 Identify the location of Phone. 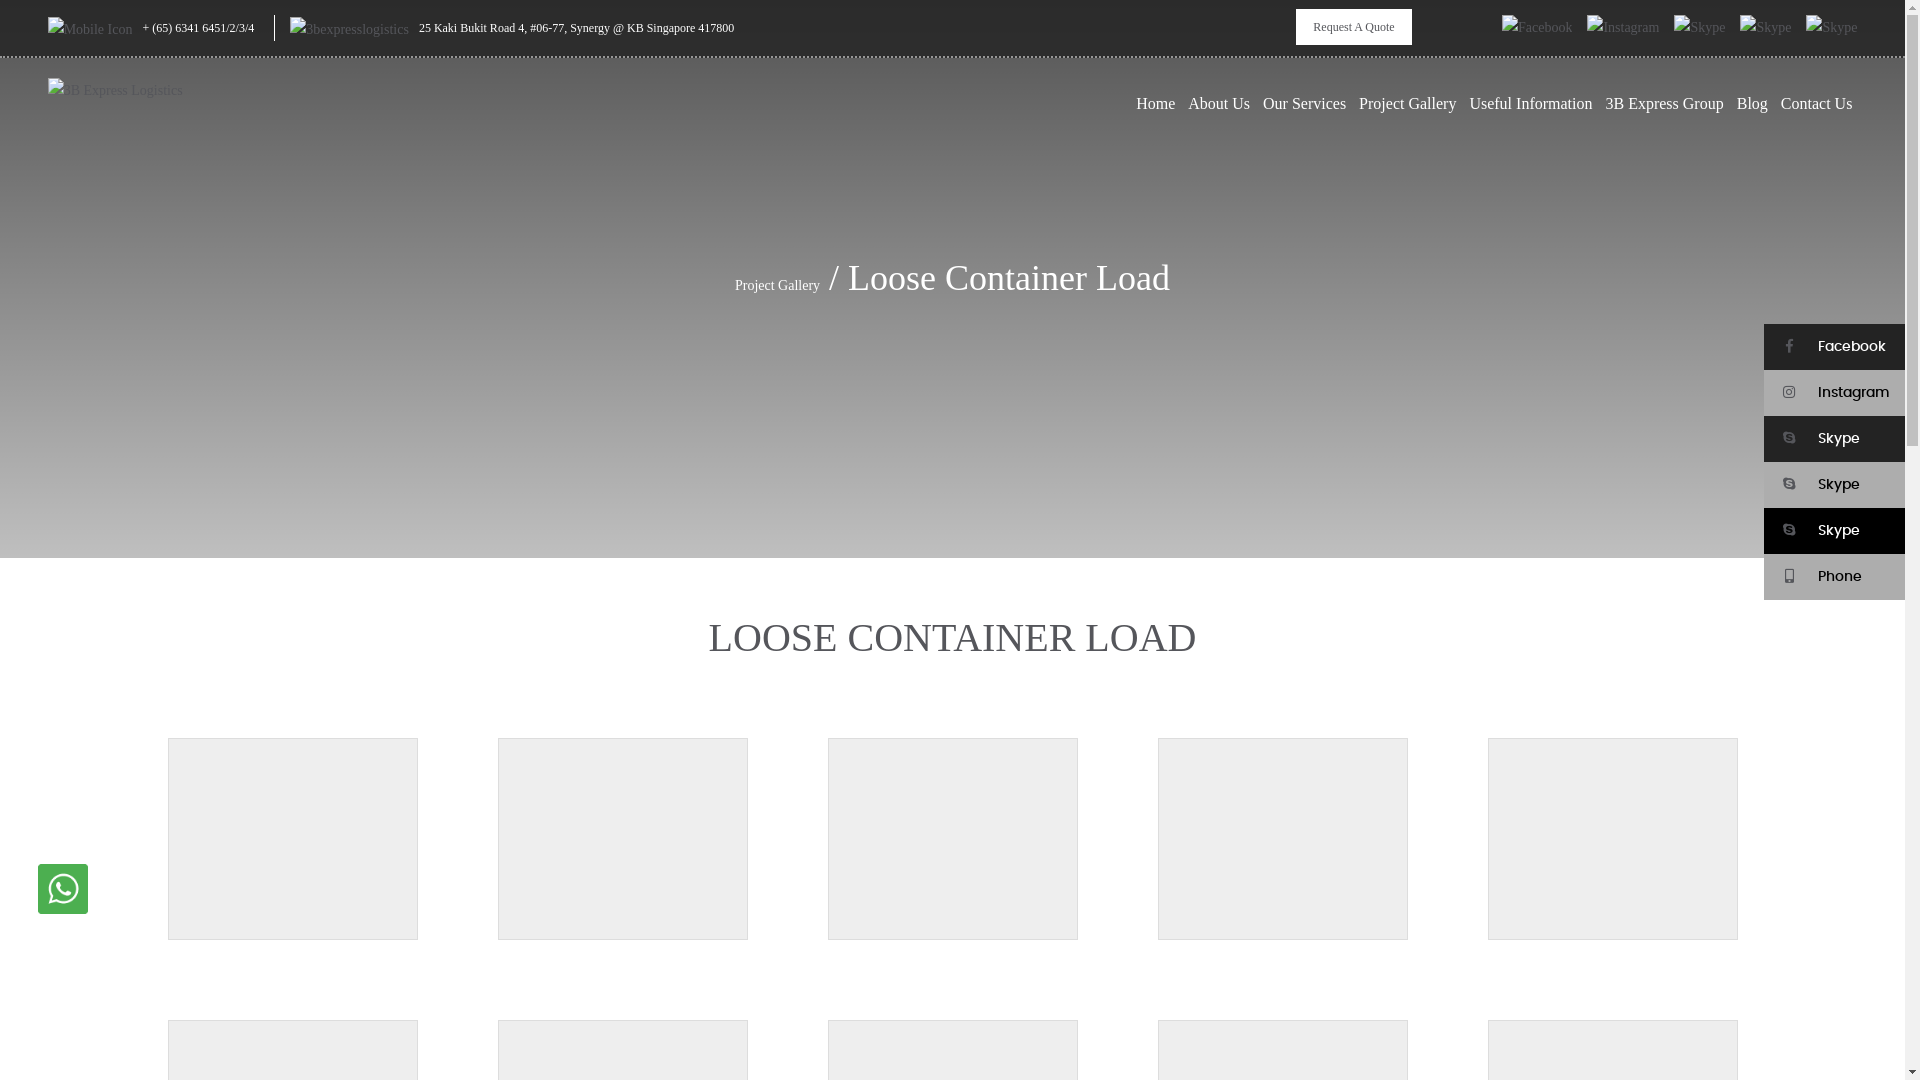
(1834, 577).